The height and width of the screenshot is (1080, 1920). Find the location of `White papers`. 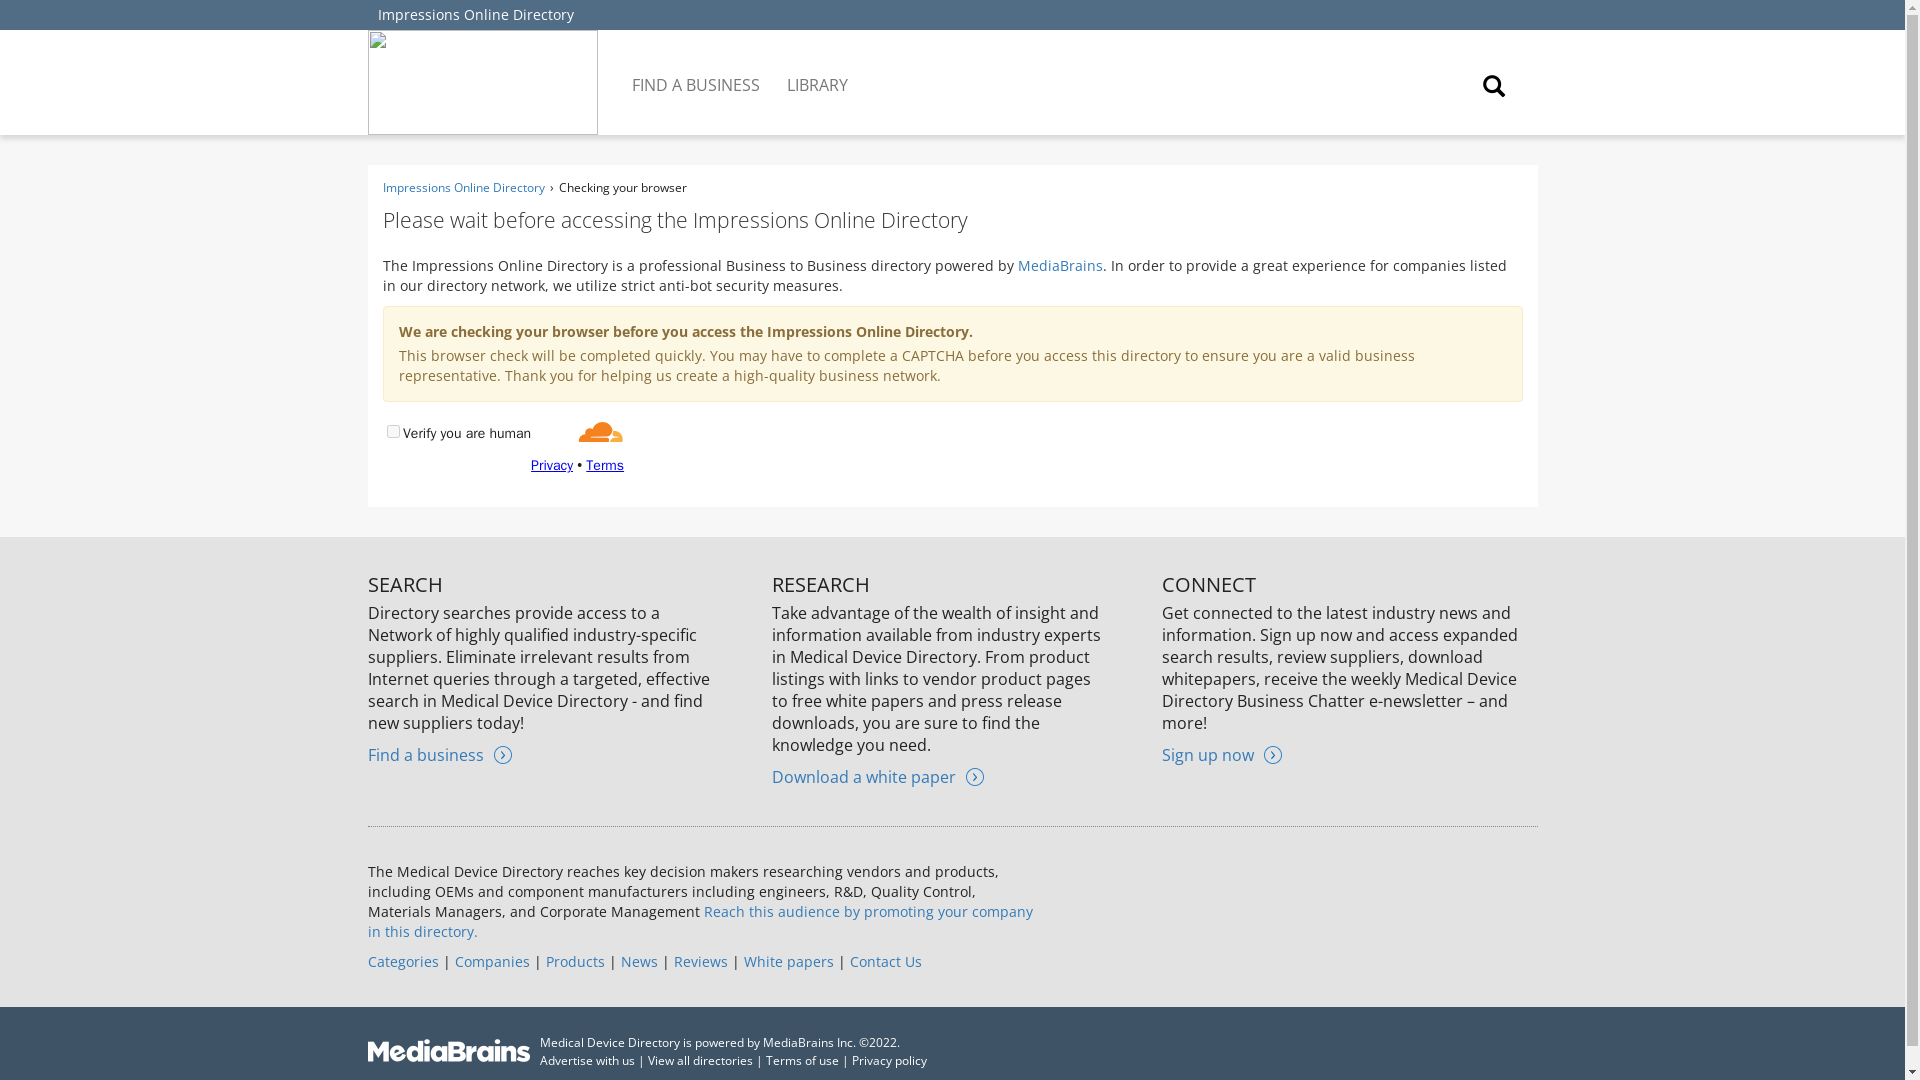

White papers is located at coordinates (788, 960).